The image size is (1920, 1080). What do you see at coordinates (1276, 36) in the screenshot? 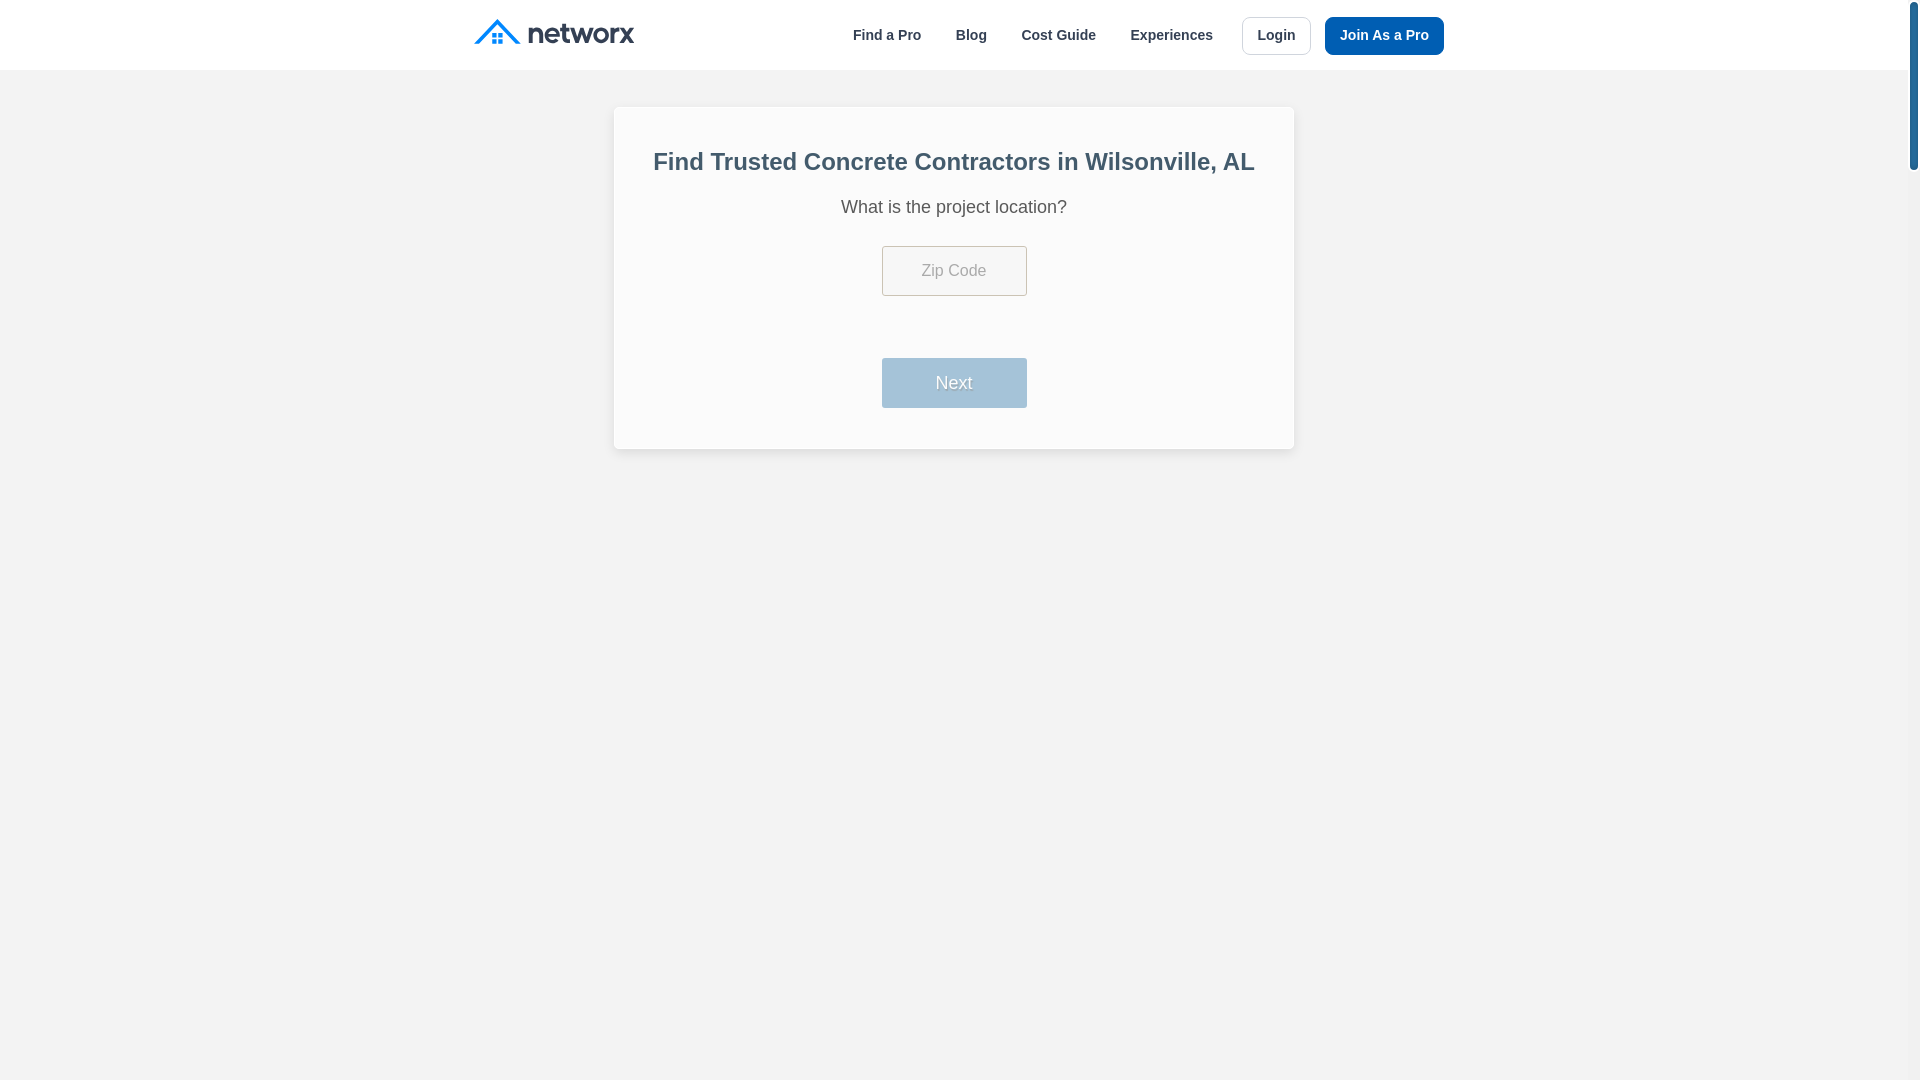
I see `Login` at bounding box center [1276, 36].